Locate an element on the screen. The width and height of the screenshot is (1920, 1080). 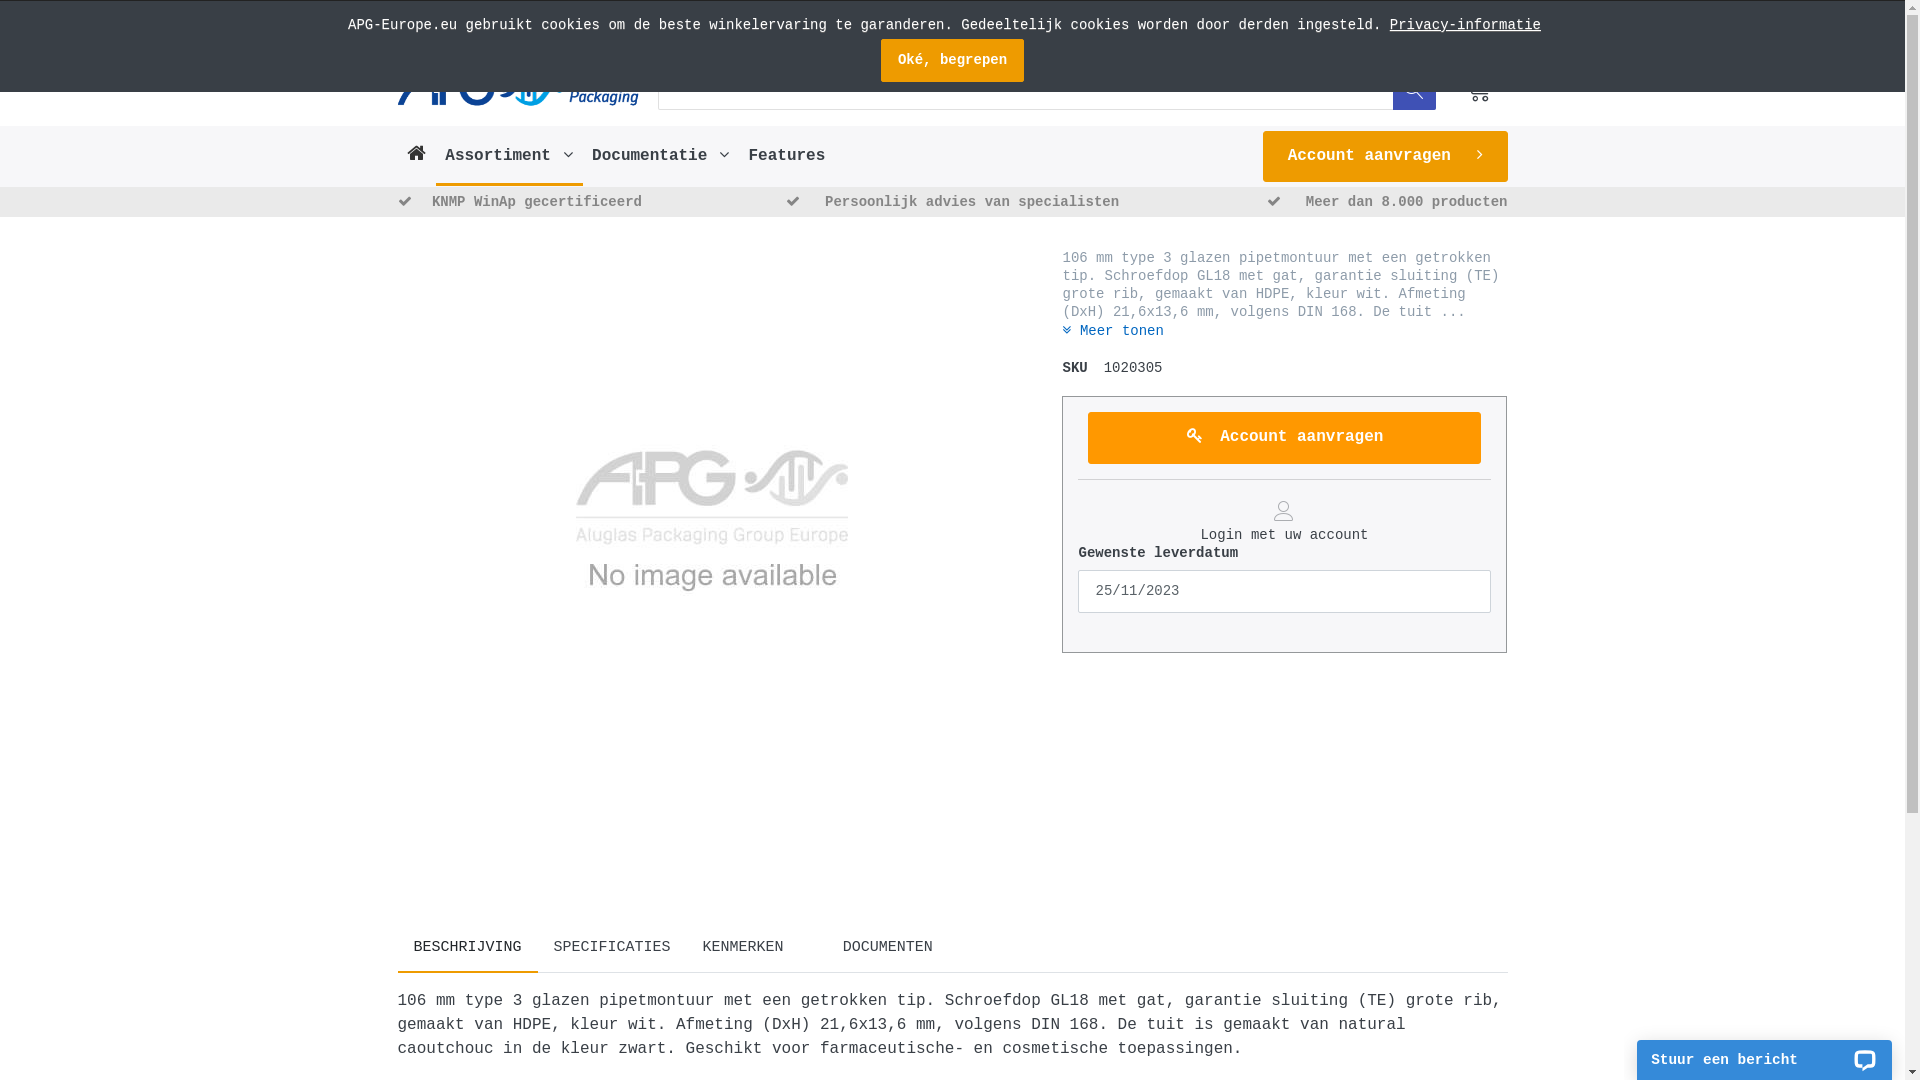
BE is located at coordinates (426, 36).